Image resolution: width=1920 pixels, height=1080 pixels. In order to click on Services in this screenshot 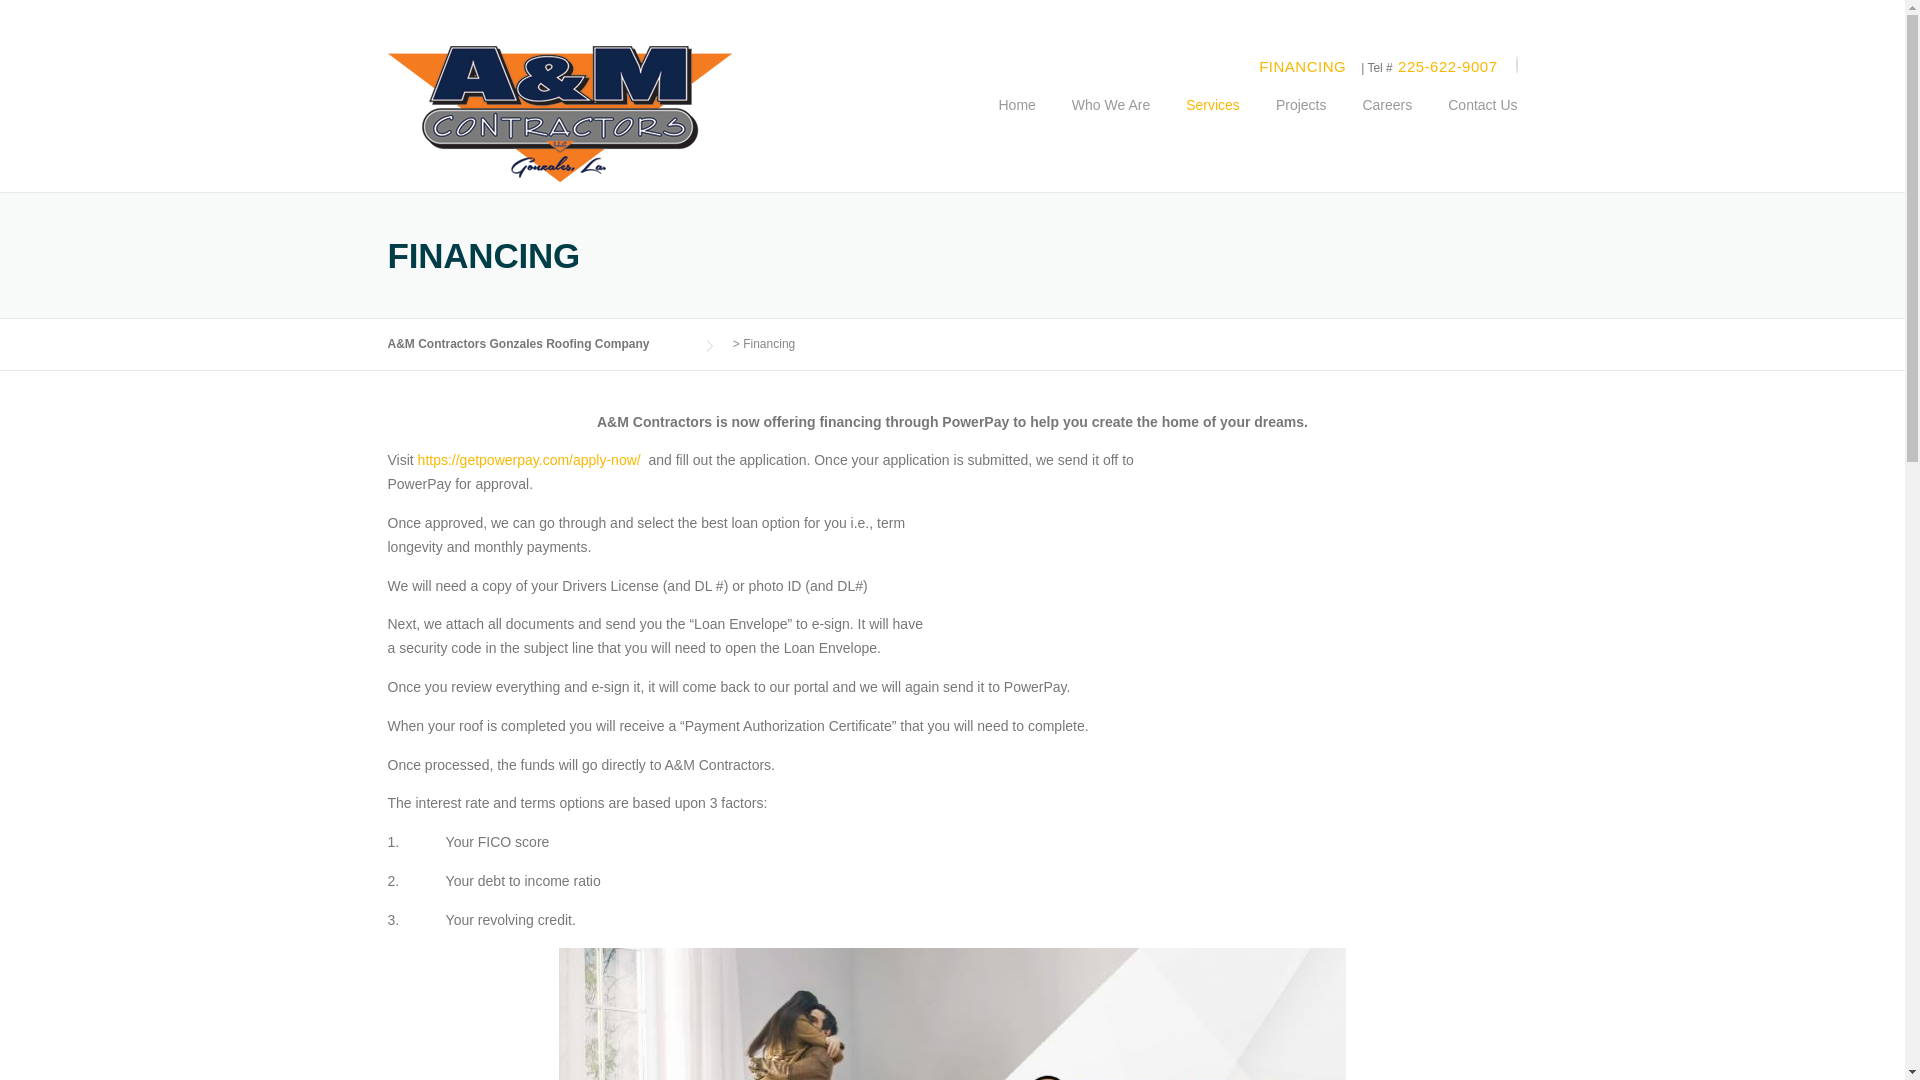, I will do `click(1212, 120)`.